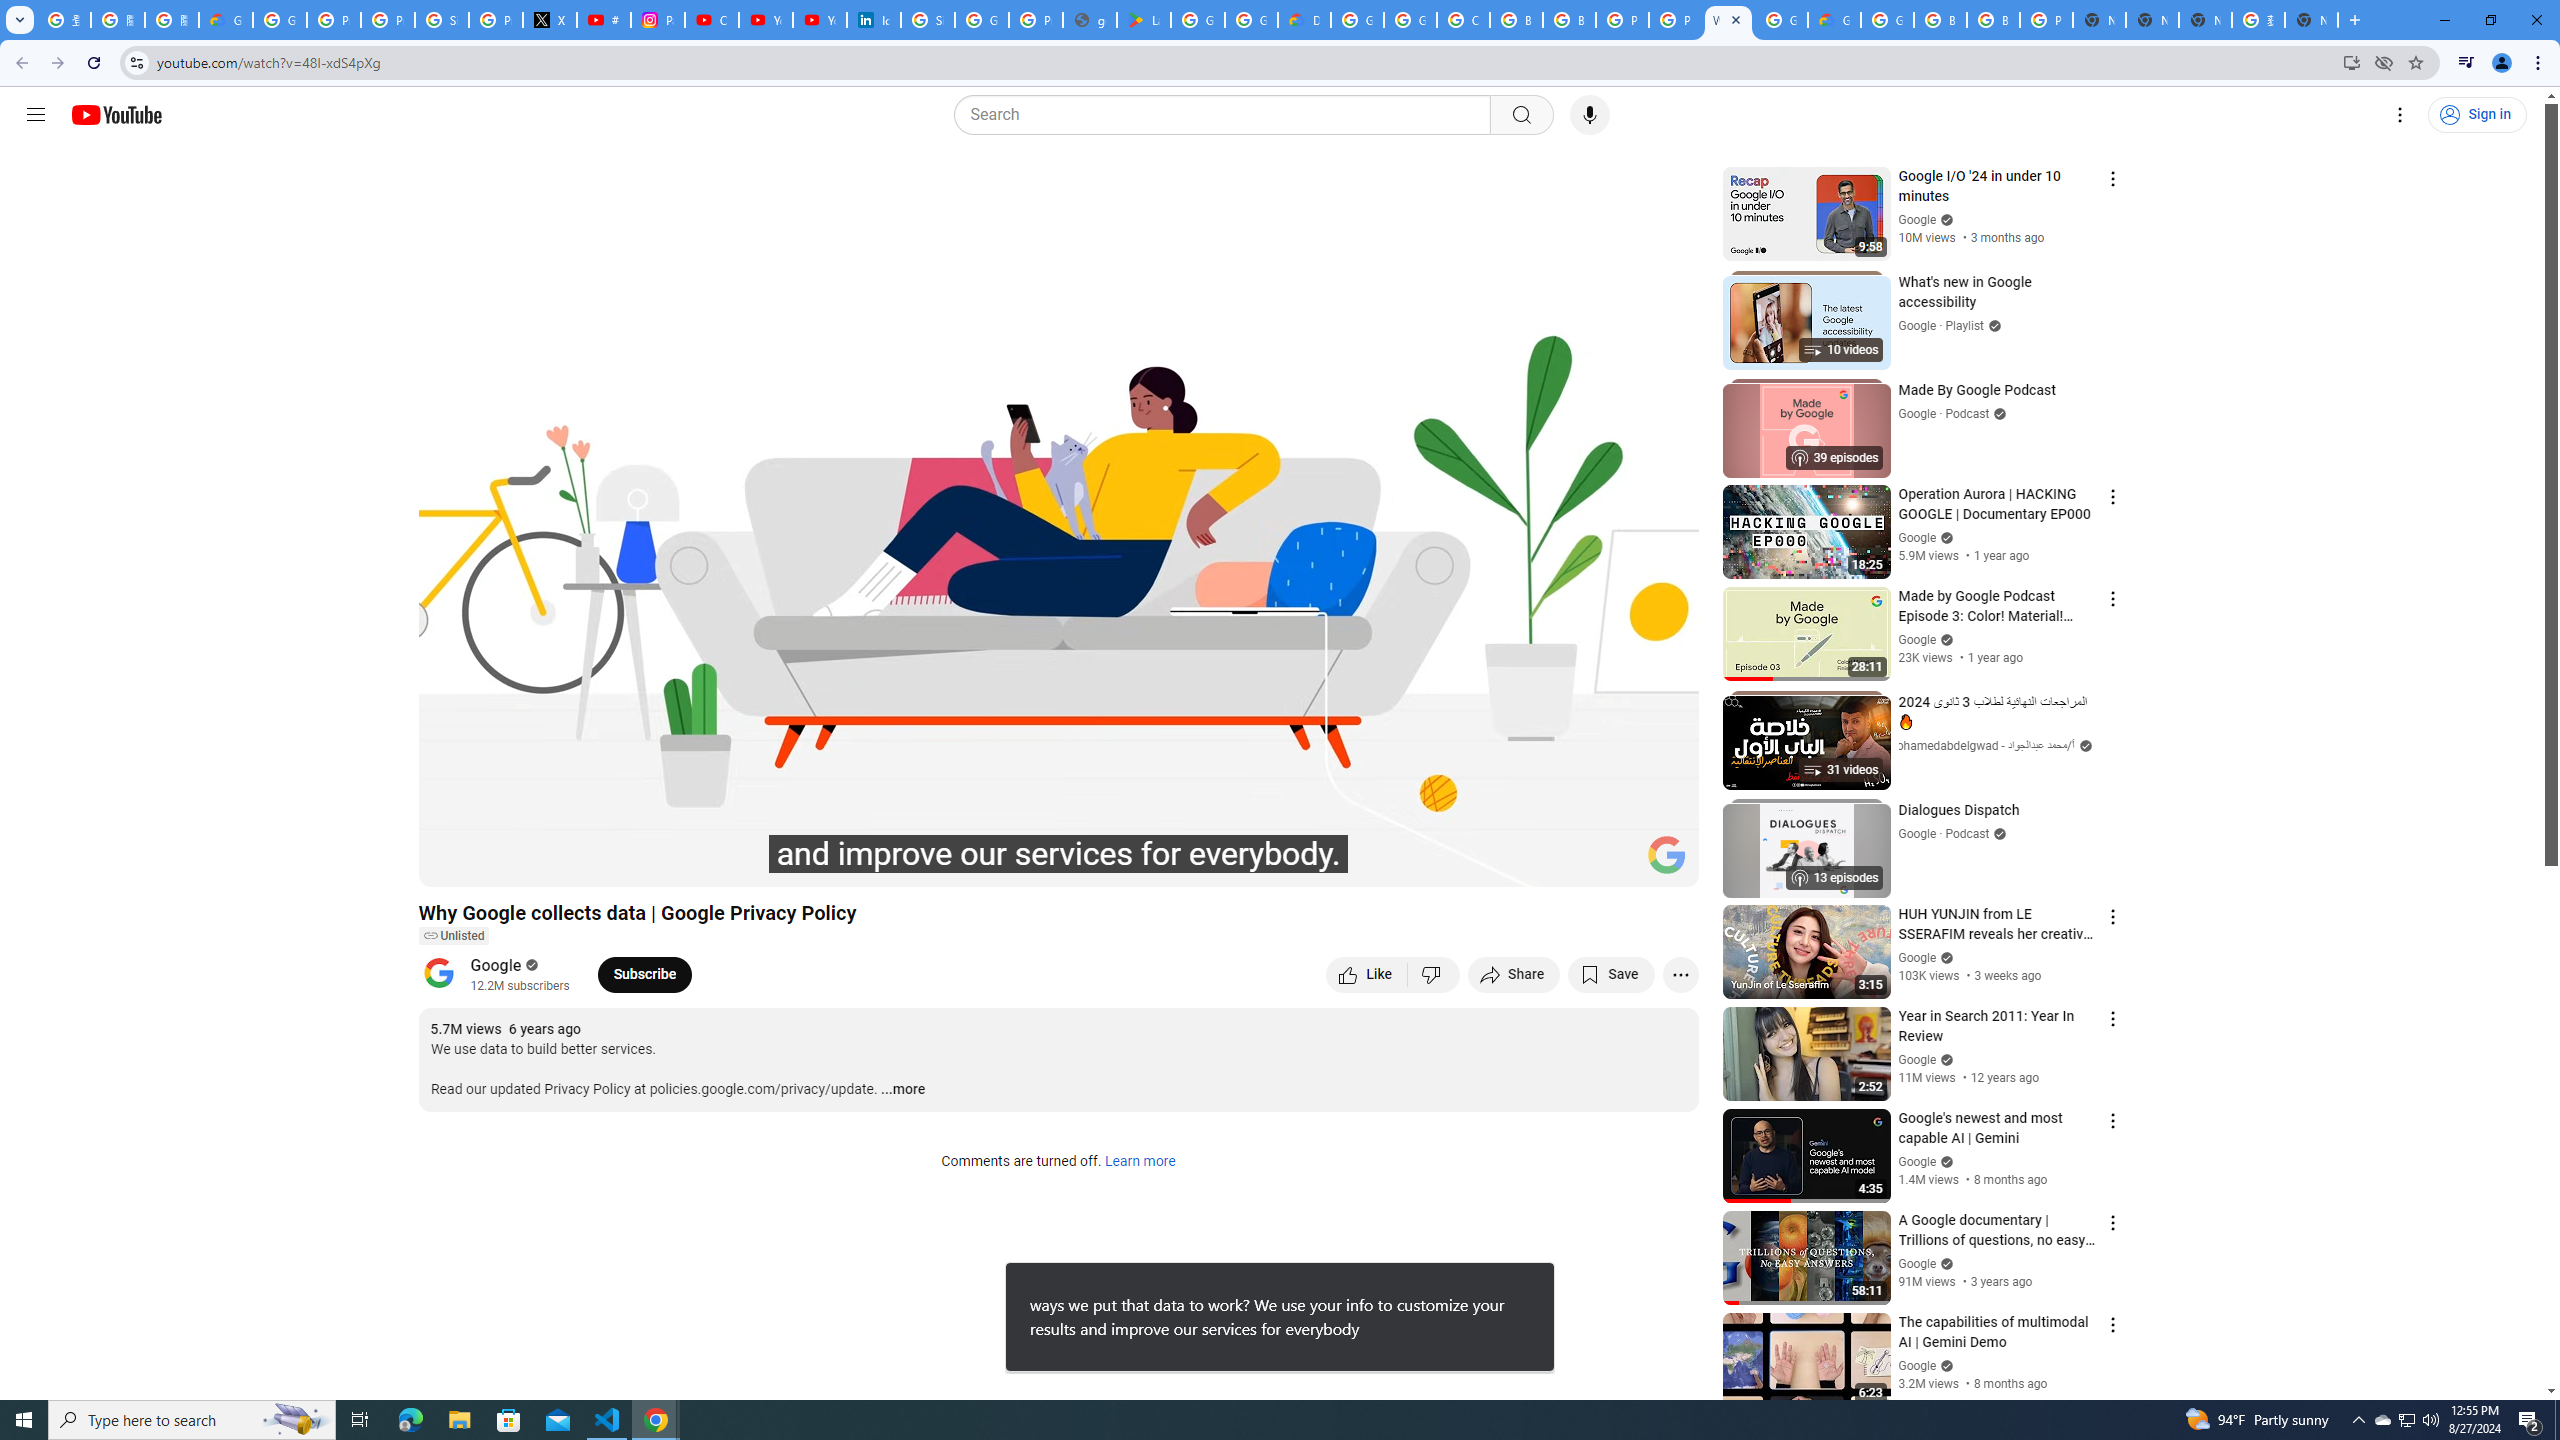  Describe the element at coordinates (604, 20) in the screenshot. I see `#nbabasketballhighlights - YouTube` at that location.